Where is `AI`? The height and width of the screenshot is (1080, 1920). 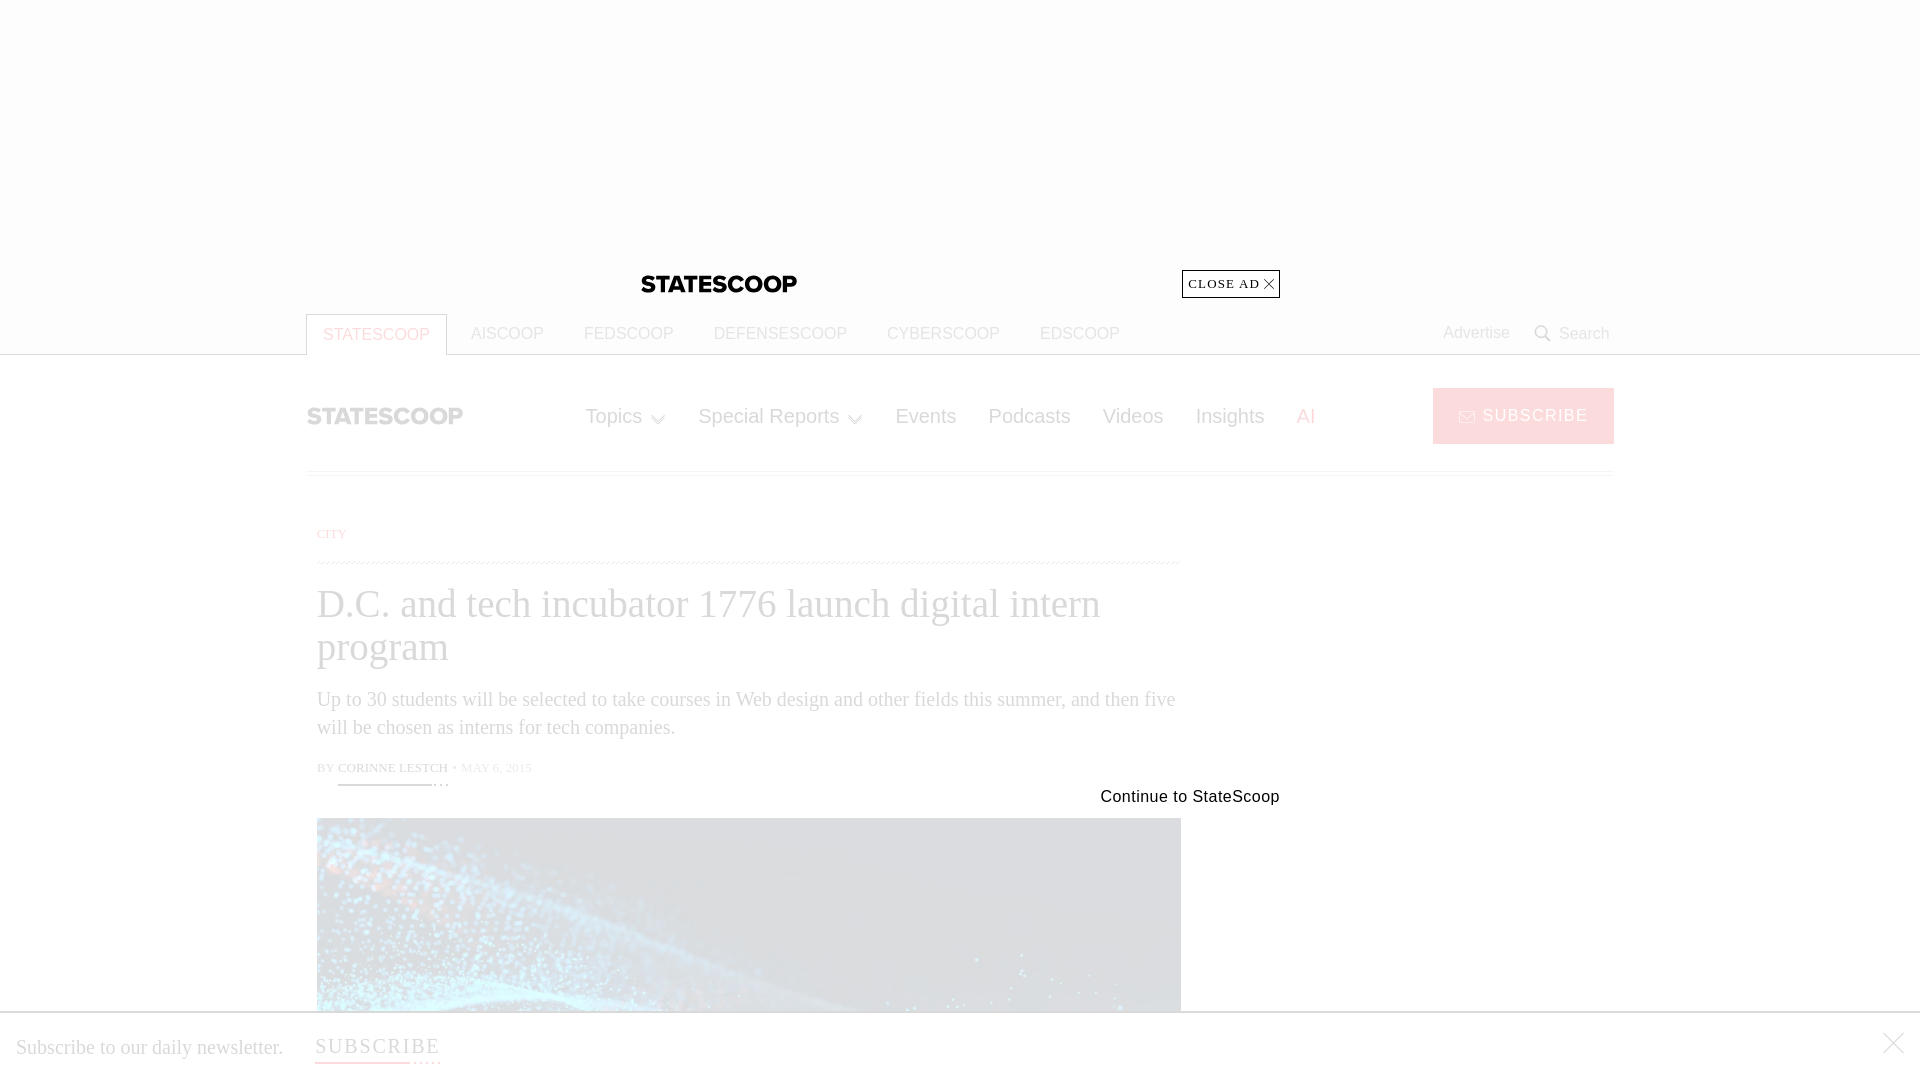 AI is located at coordinates (1306, 415).